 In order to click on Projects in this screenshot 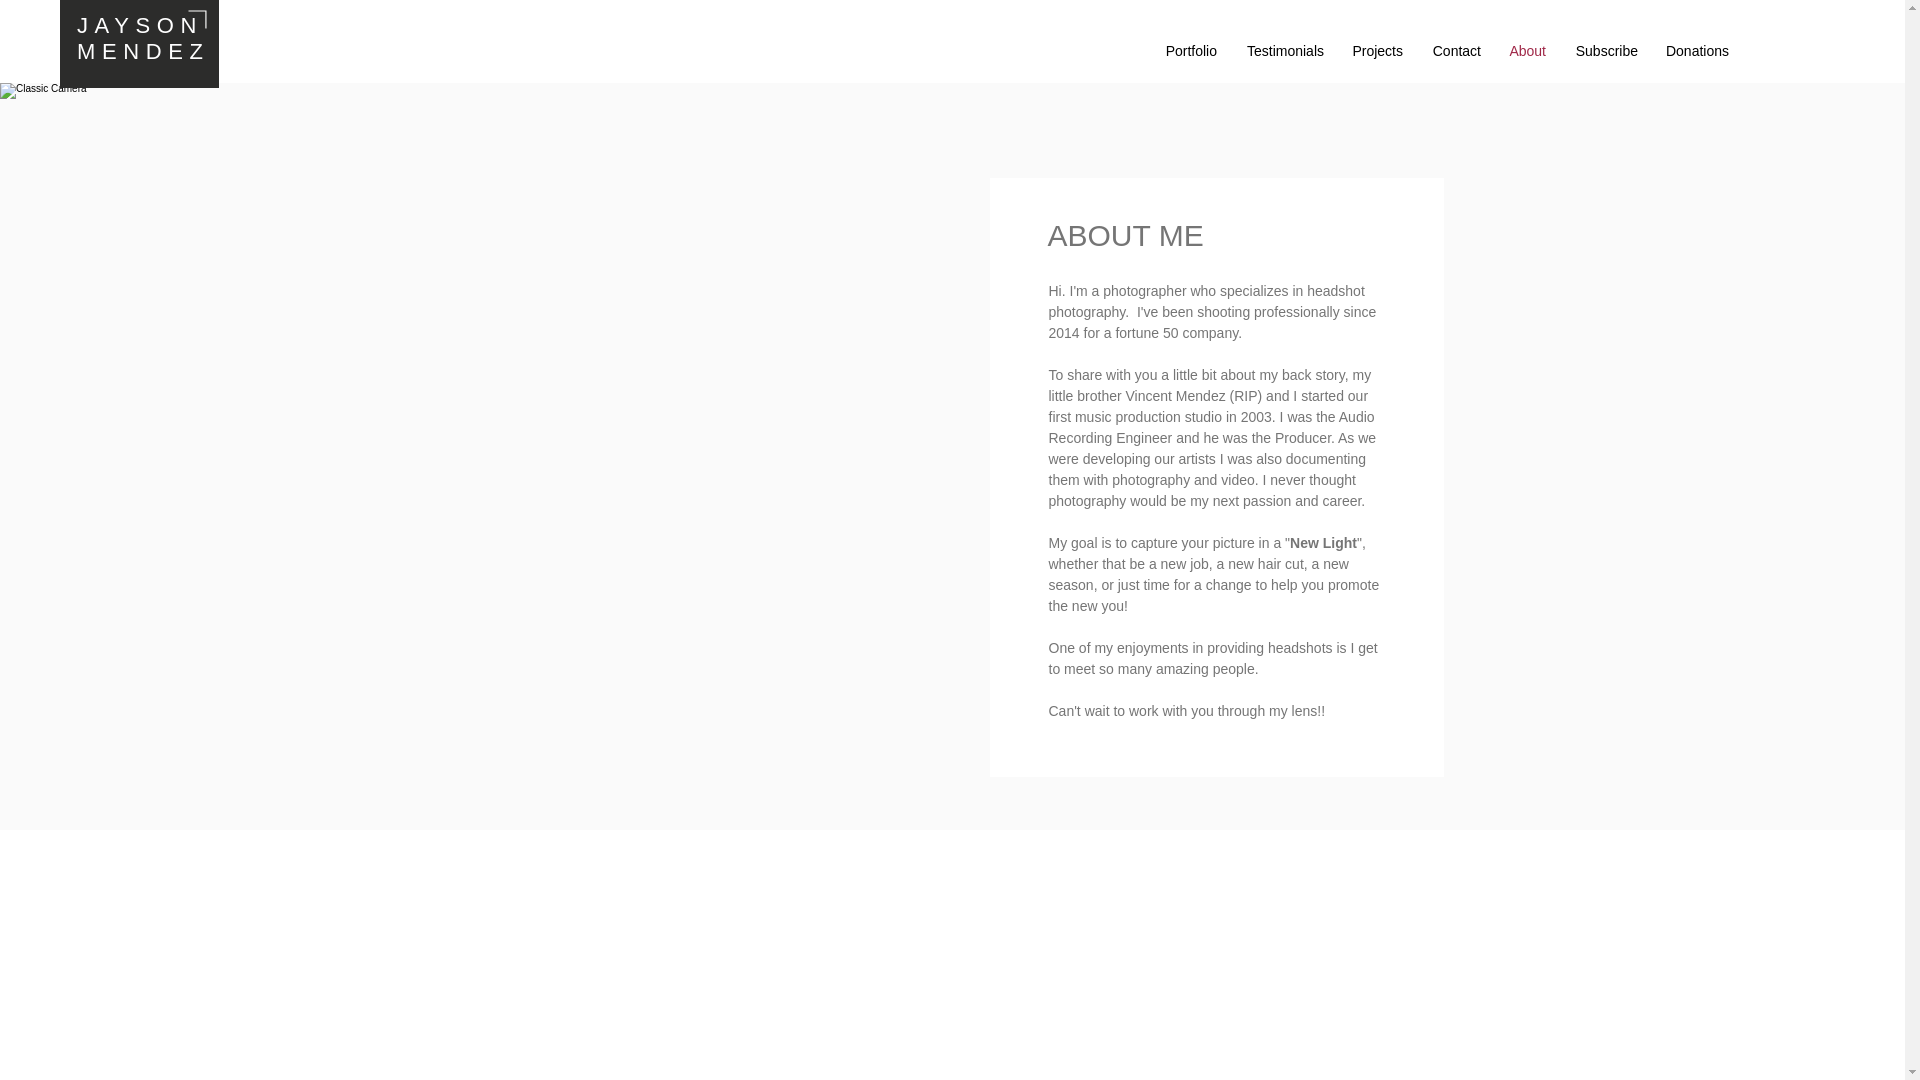, I will do `click(1376, 50)`.